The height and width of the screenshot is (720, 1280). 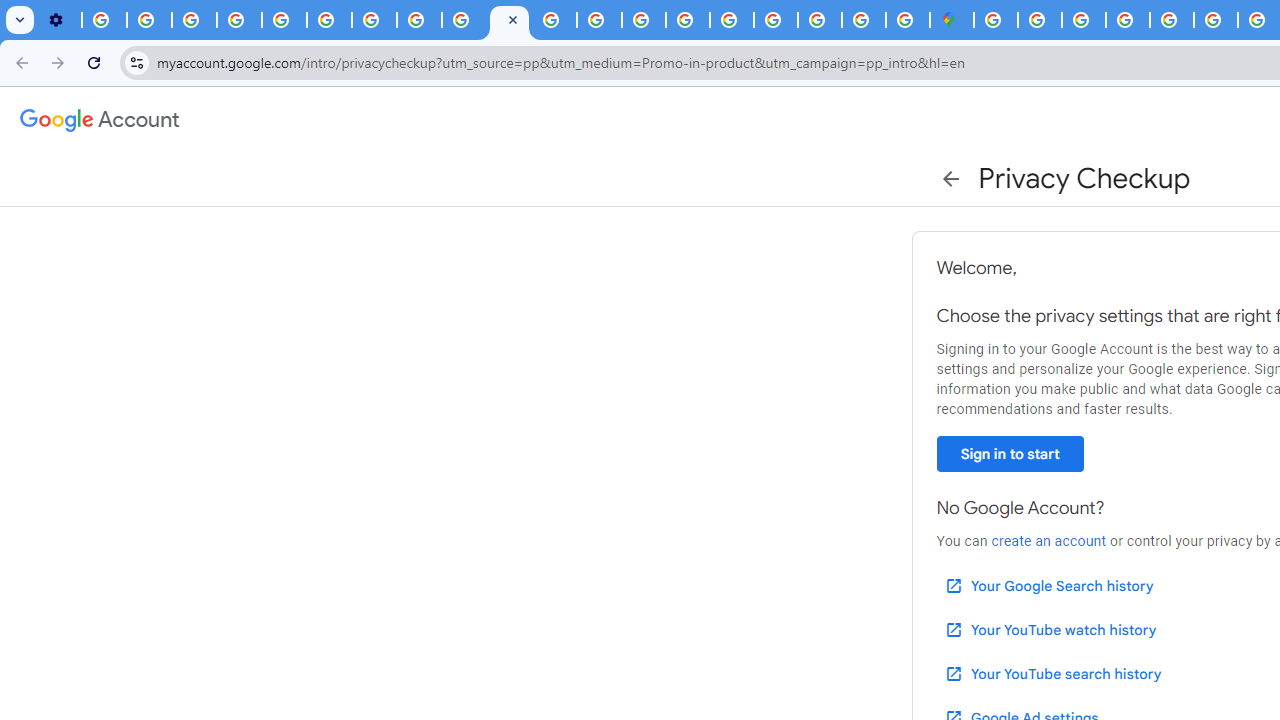 I want to click on Delete photos & videos - Computer - Google Photos Help, so click(x=104, y=20).